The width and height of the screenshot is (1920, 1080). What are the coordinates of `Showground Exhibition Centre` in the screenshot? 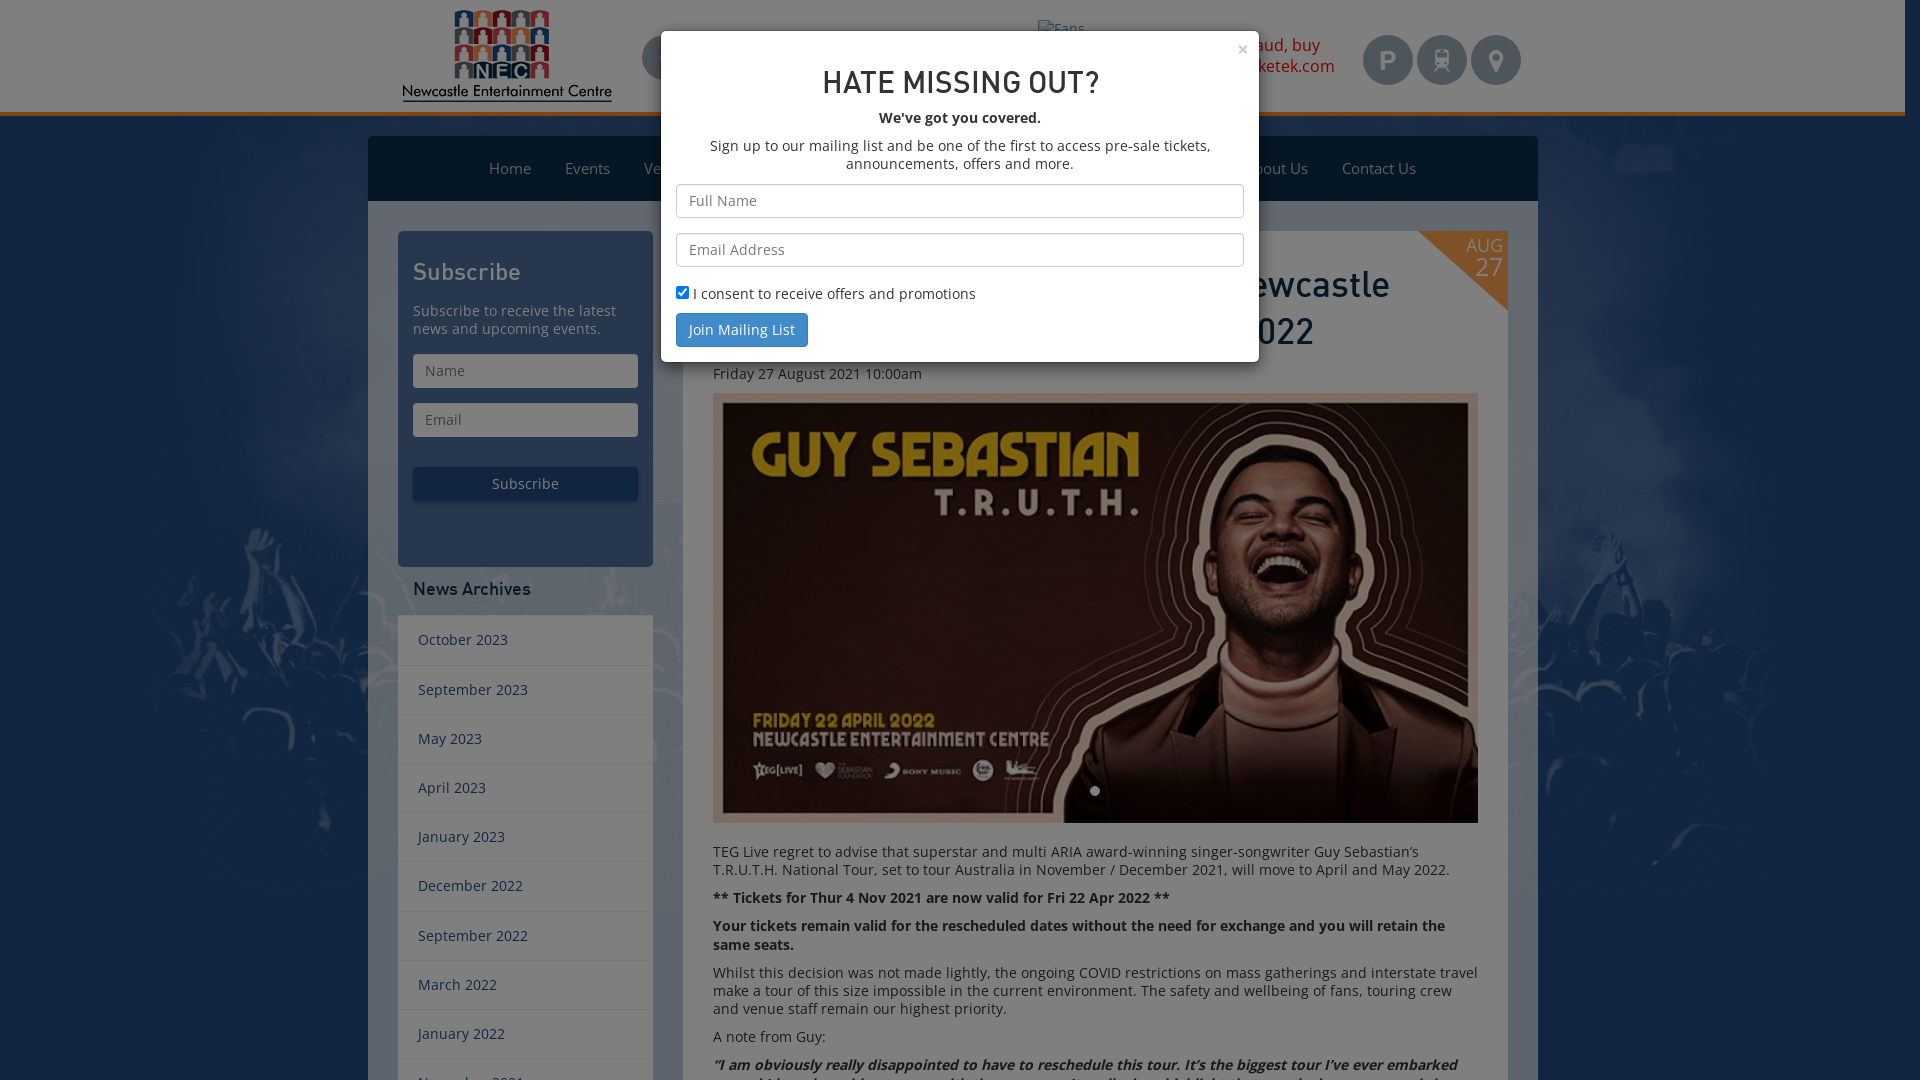 It's located at (912, 168).